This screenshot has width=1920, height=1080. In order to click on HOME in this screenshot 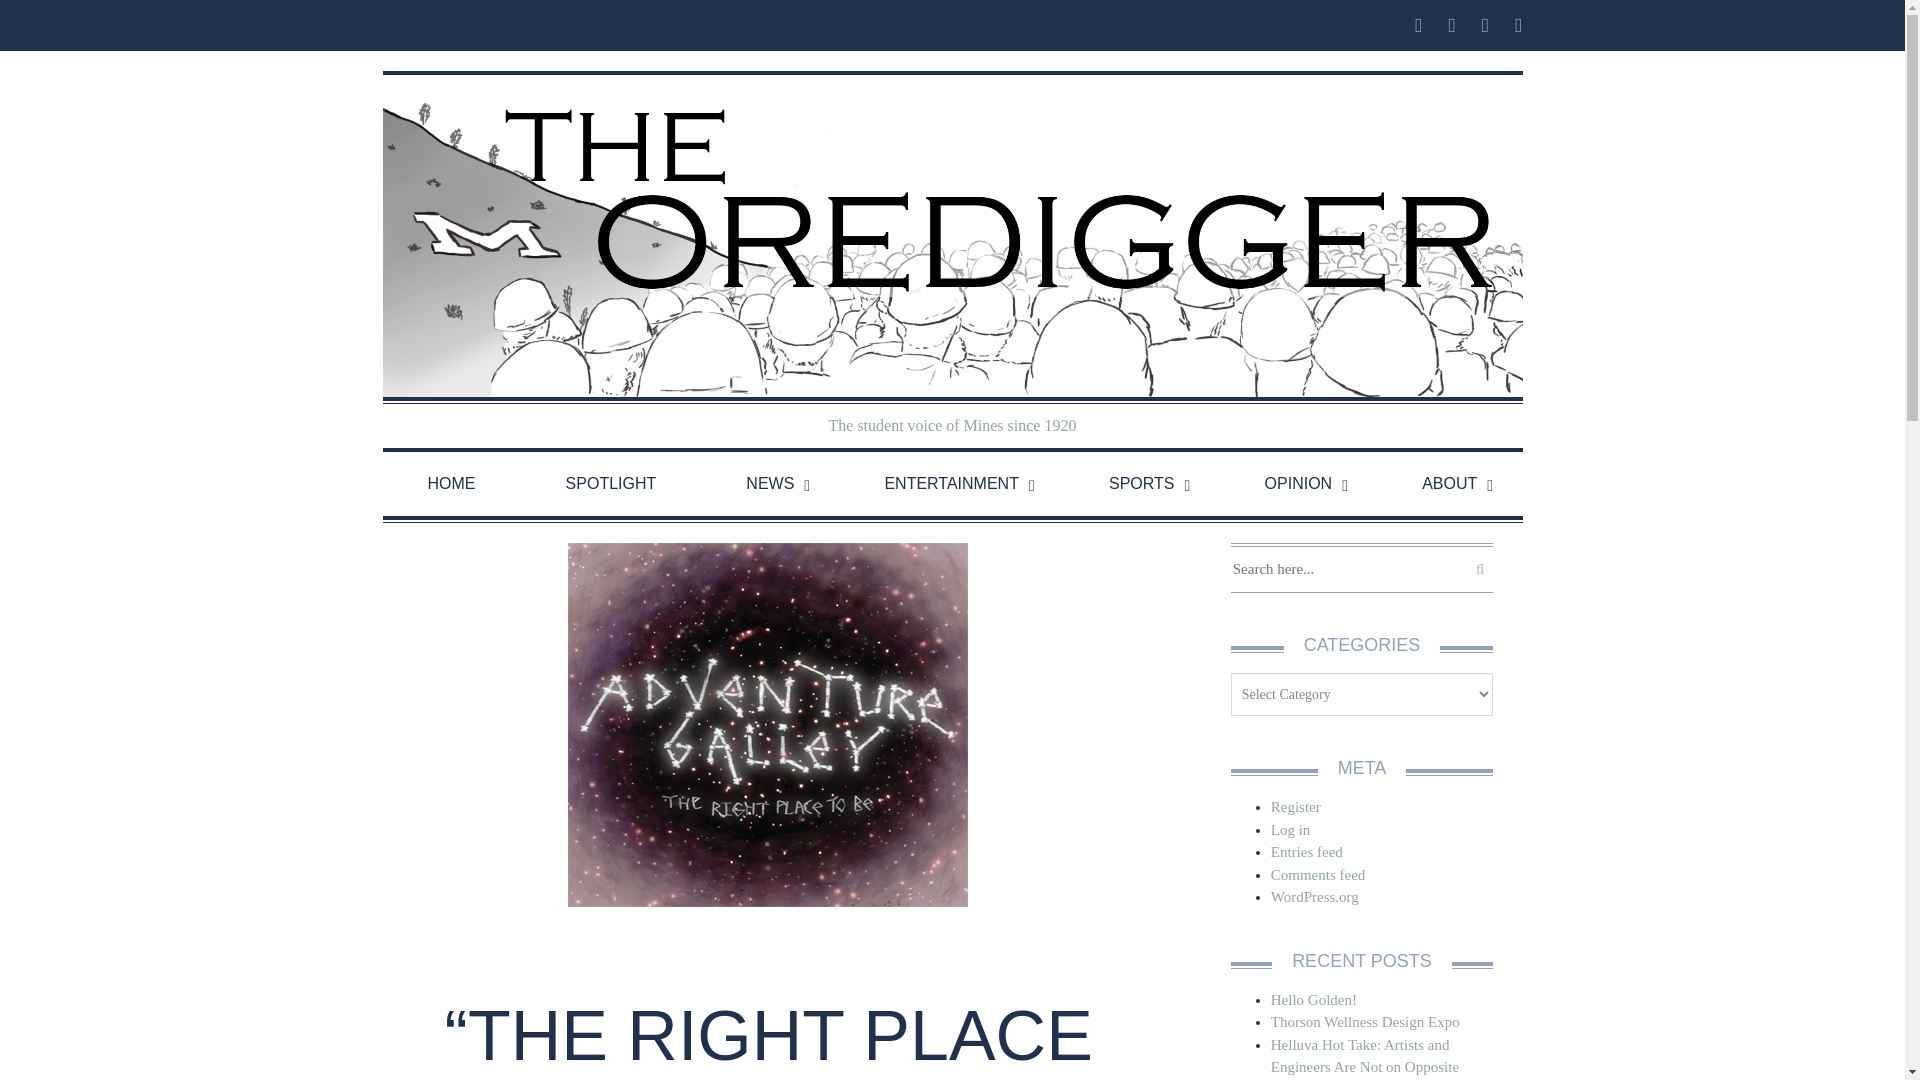, I will do `click(451, 484)`.